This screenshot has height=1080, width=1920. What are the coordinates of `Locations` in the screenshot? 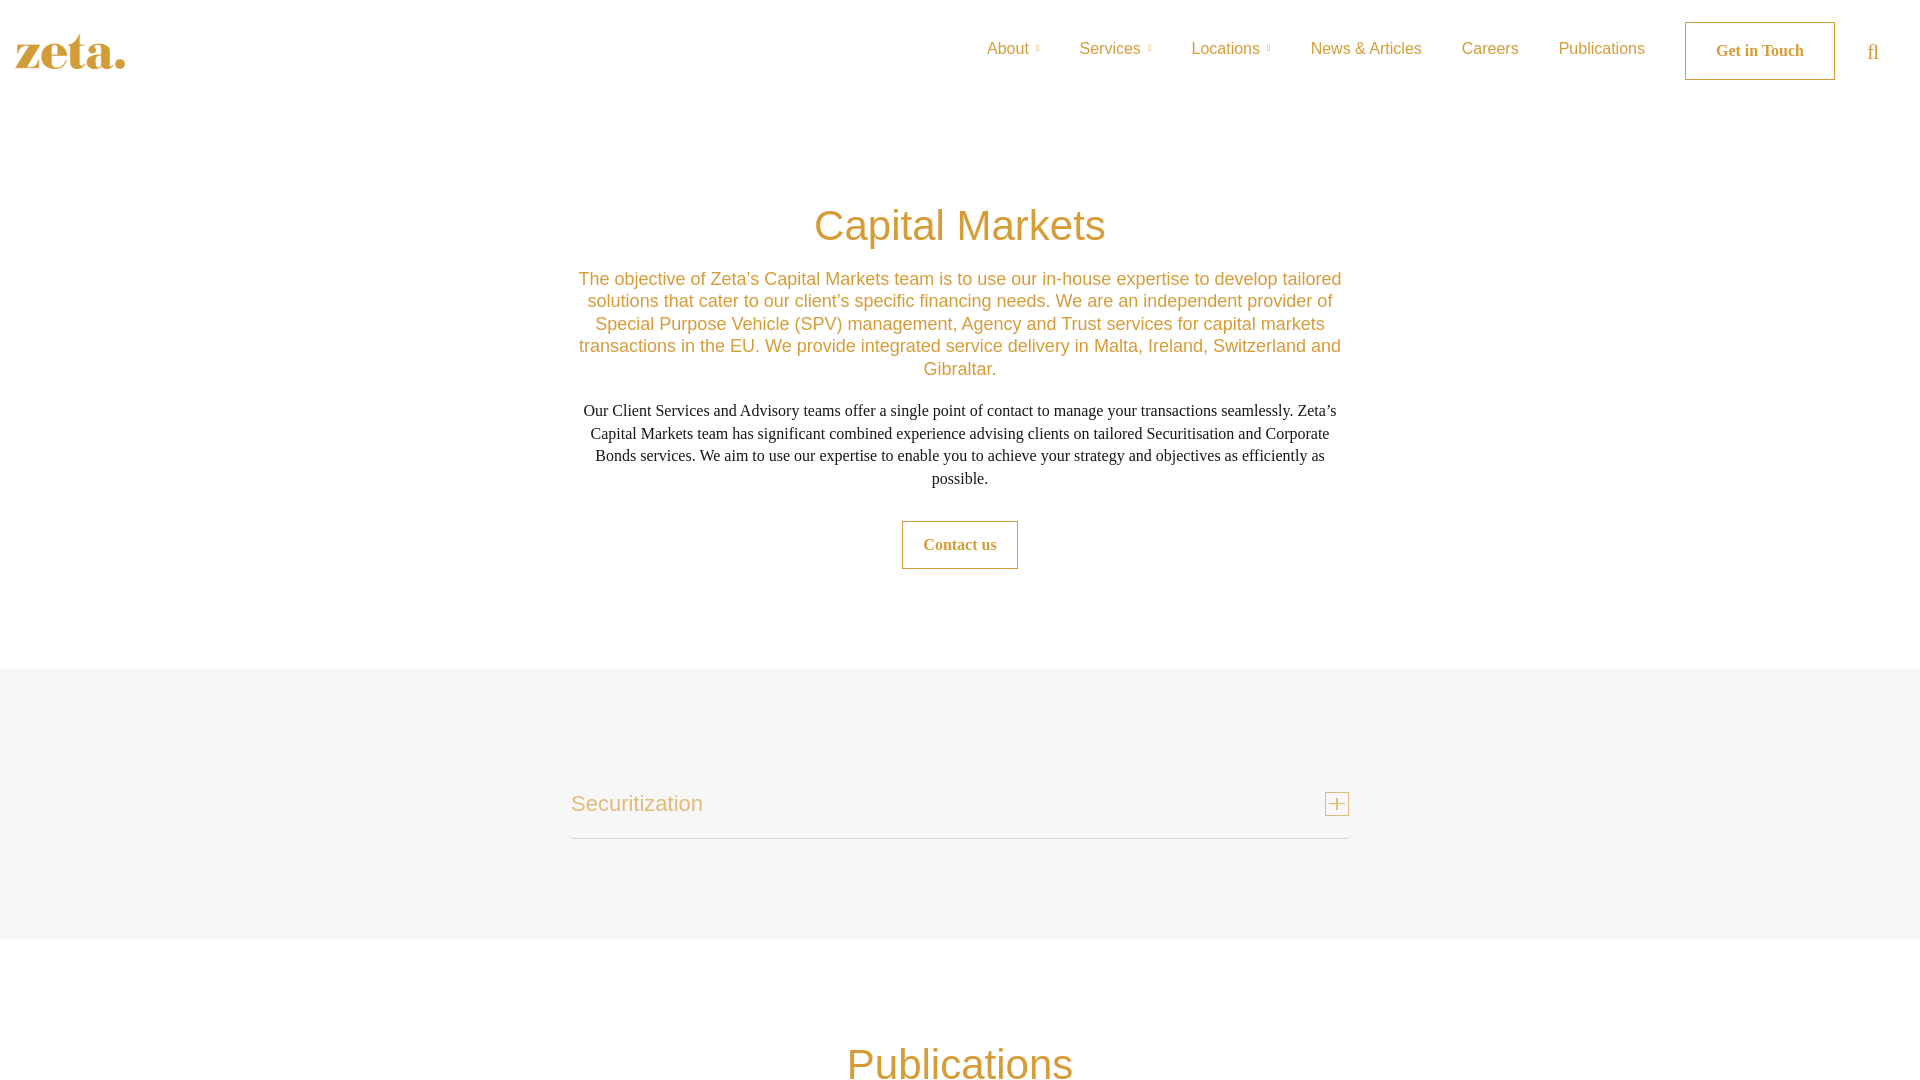 It's located at (1232, 48).